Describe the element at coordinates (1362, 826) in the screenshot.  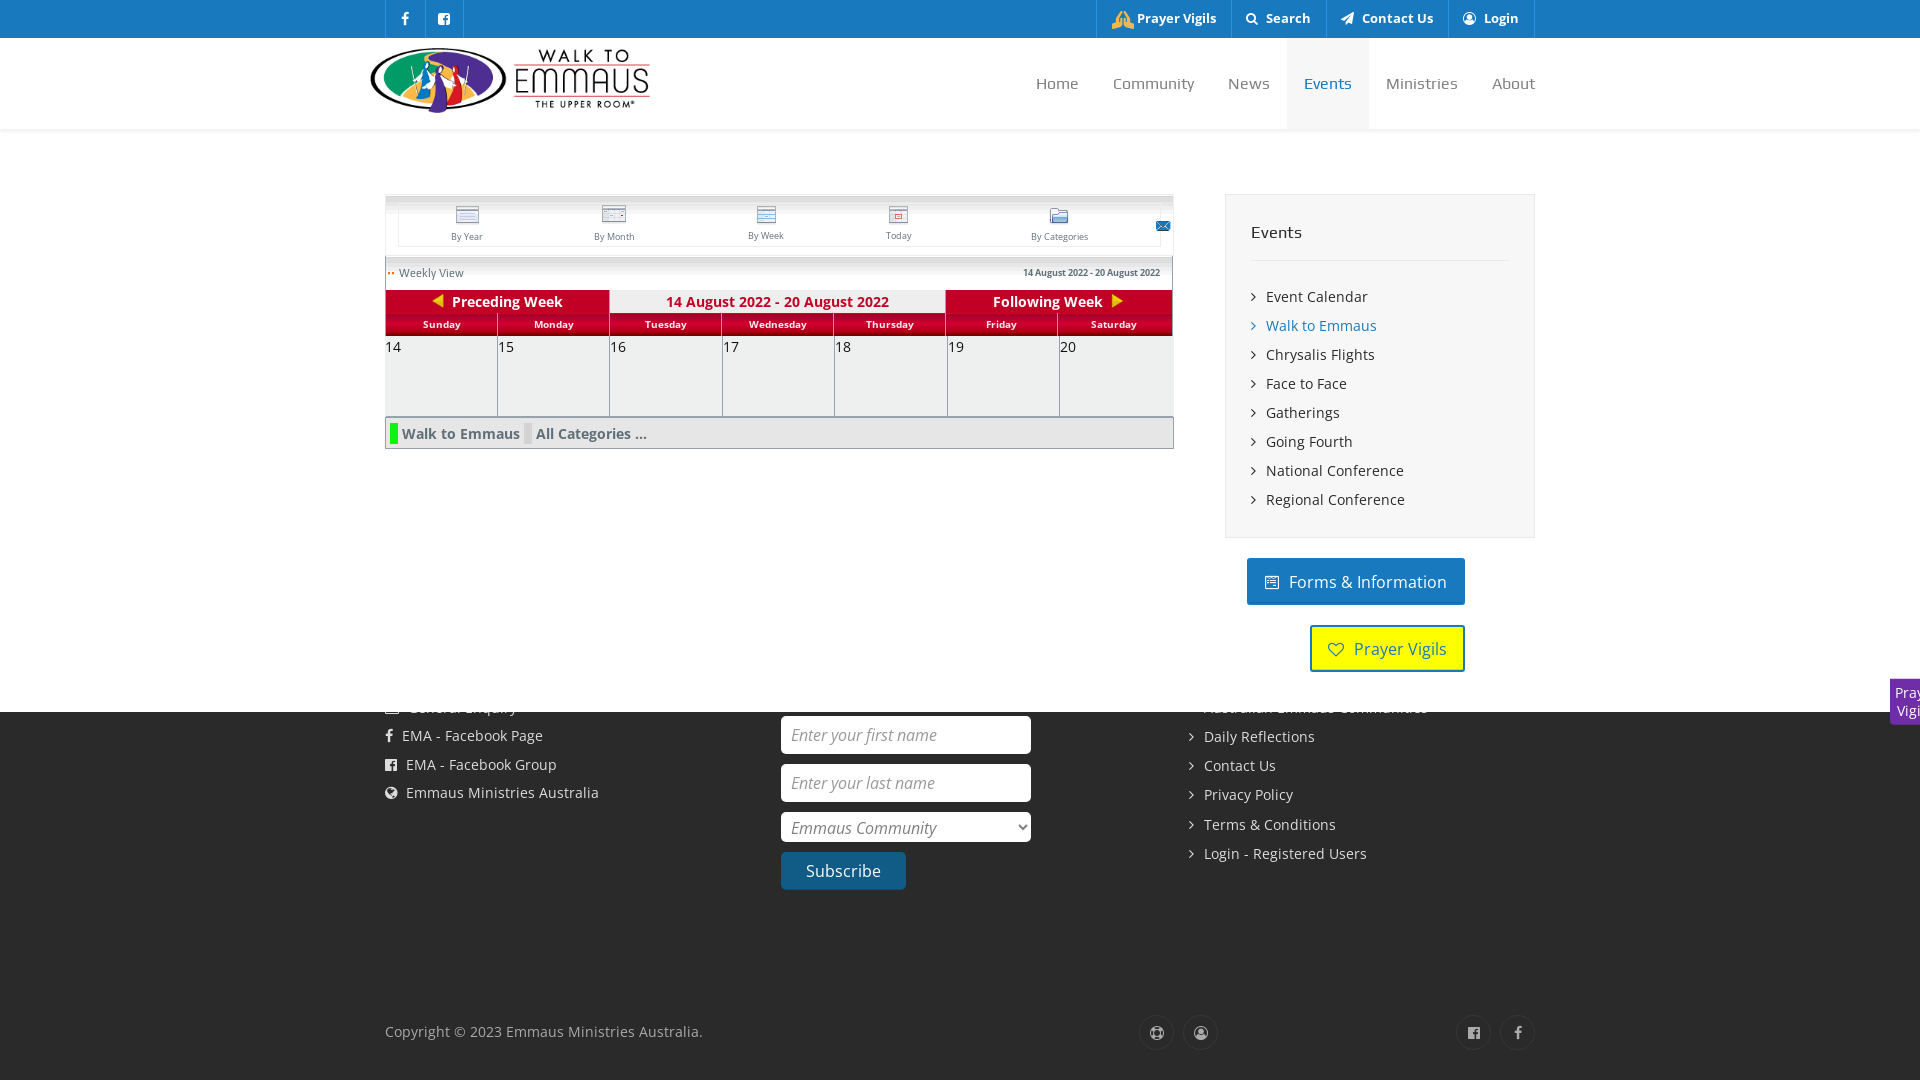
I see `Terms & Conditions` at that location.